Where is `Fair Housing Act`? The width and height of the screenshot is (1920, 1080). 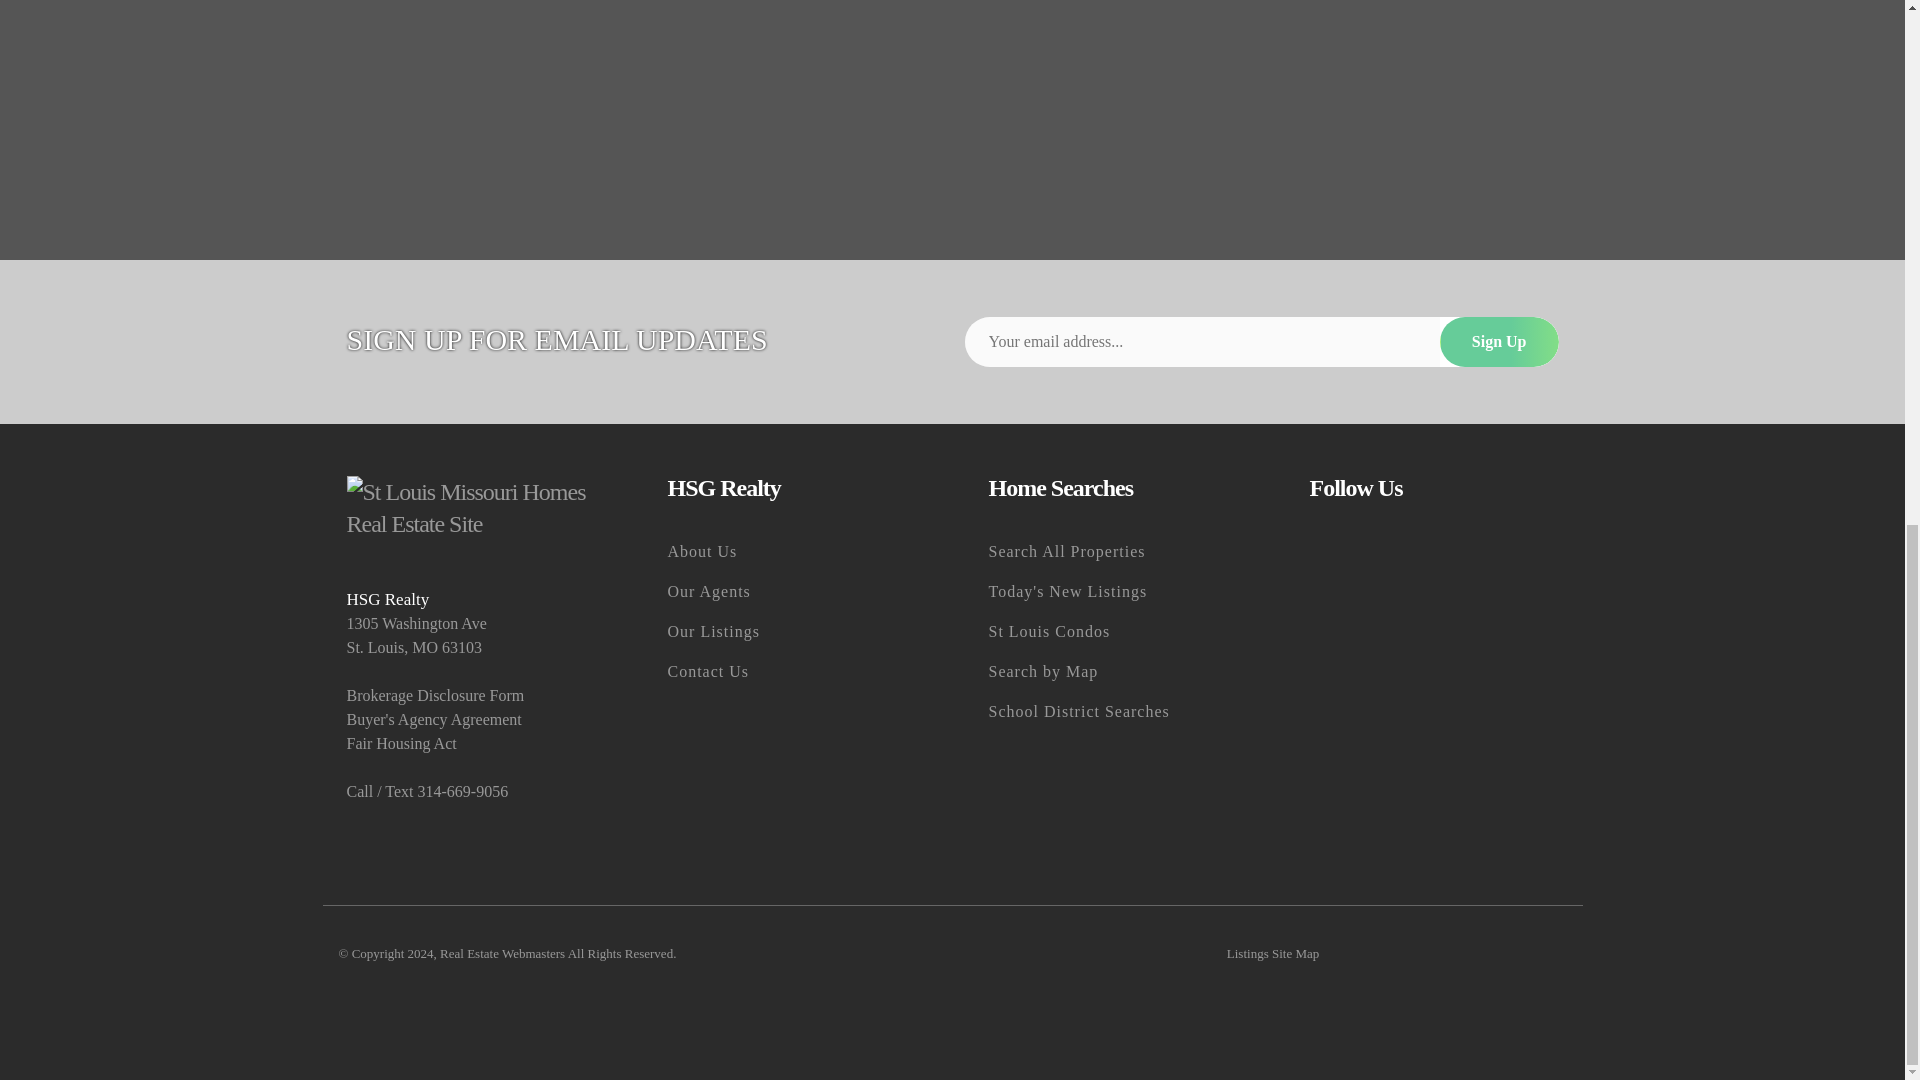
Fair Housing Act is located at coordinates (470, 744).